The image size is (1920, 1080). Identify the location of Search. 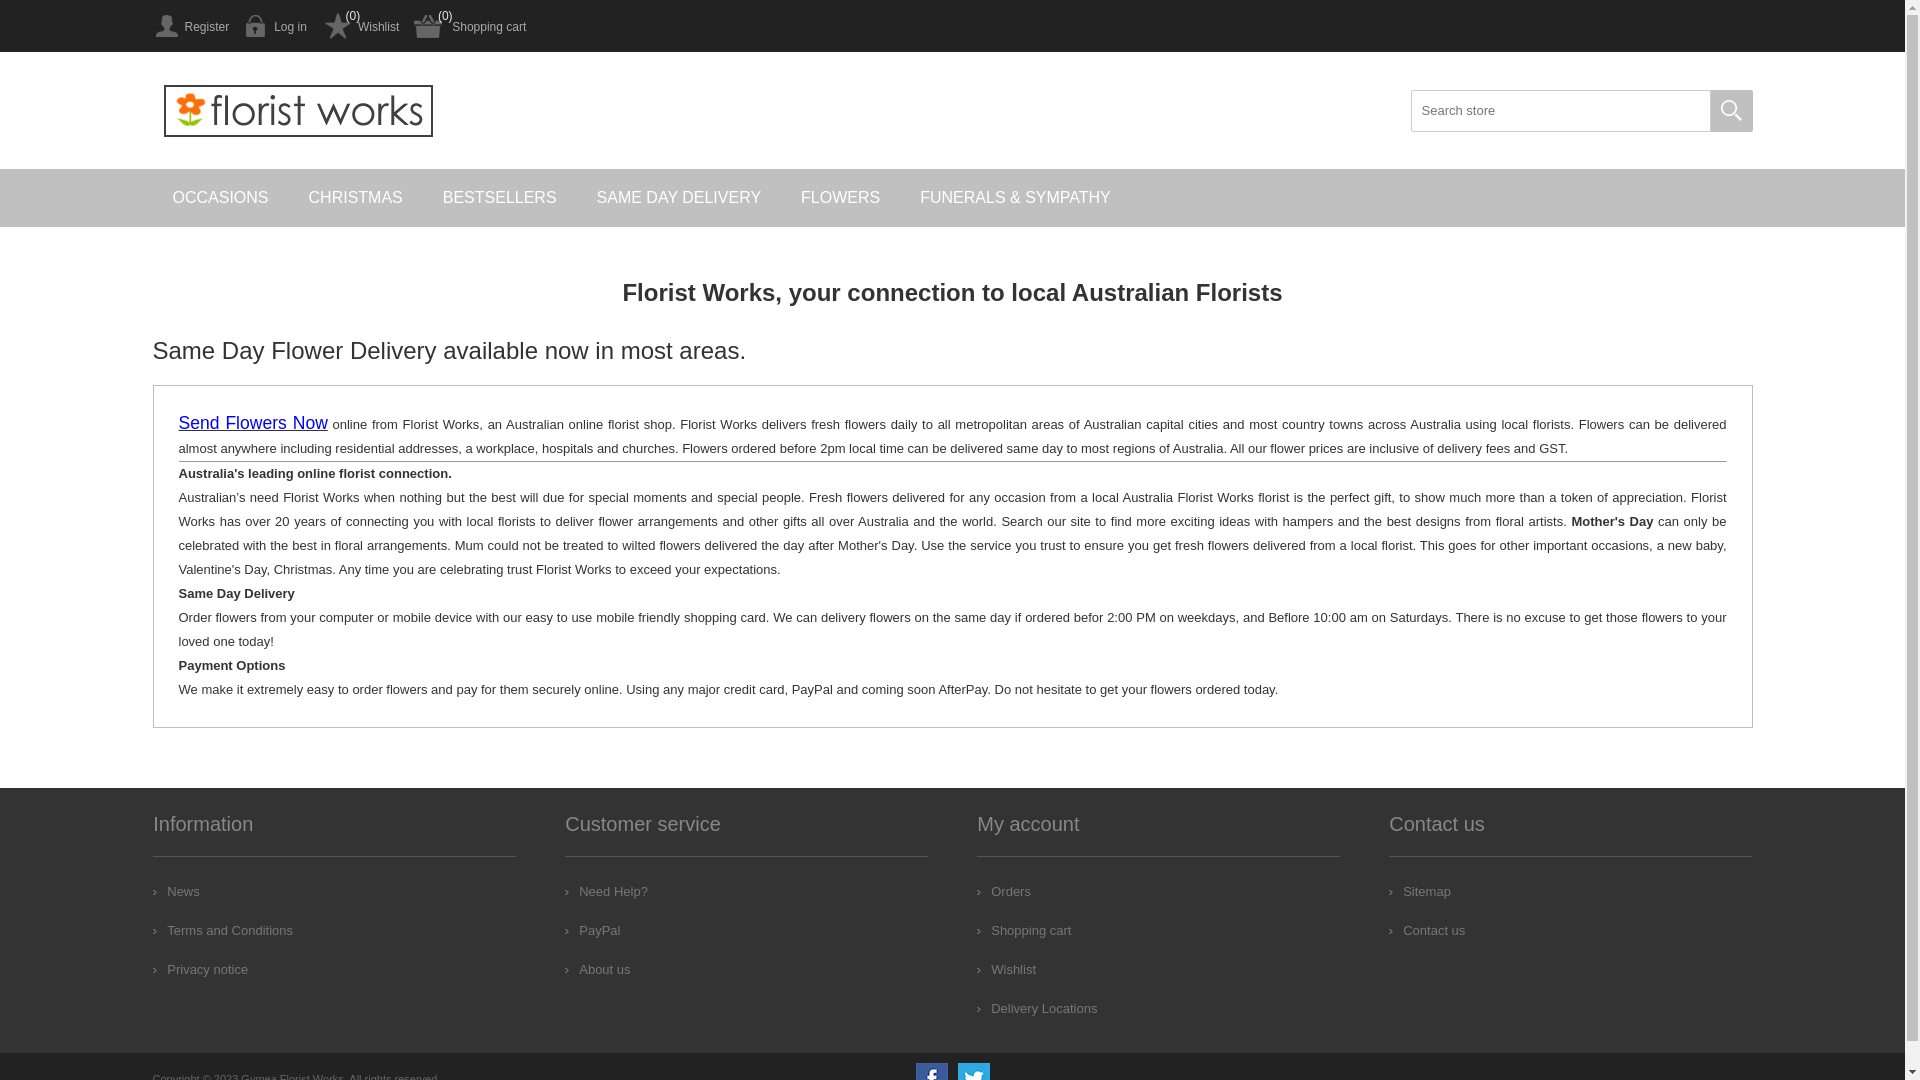
(1731, 111).